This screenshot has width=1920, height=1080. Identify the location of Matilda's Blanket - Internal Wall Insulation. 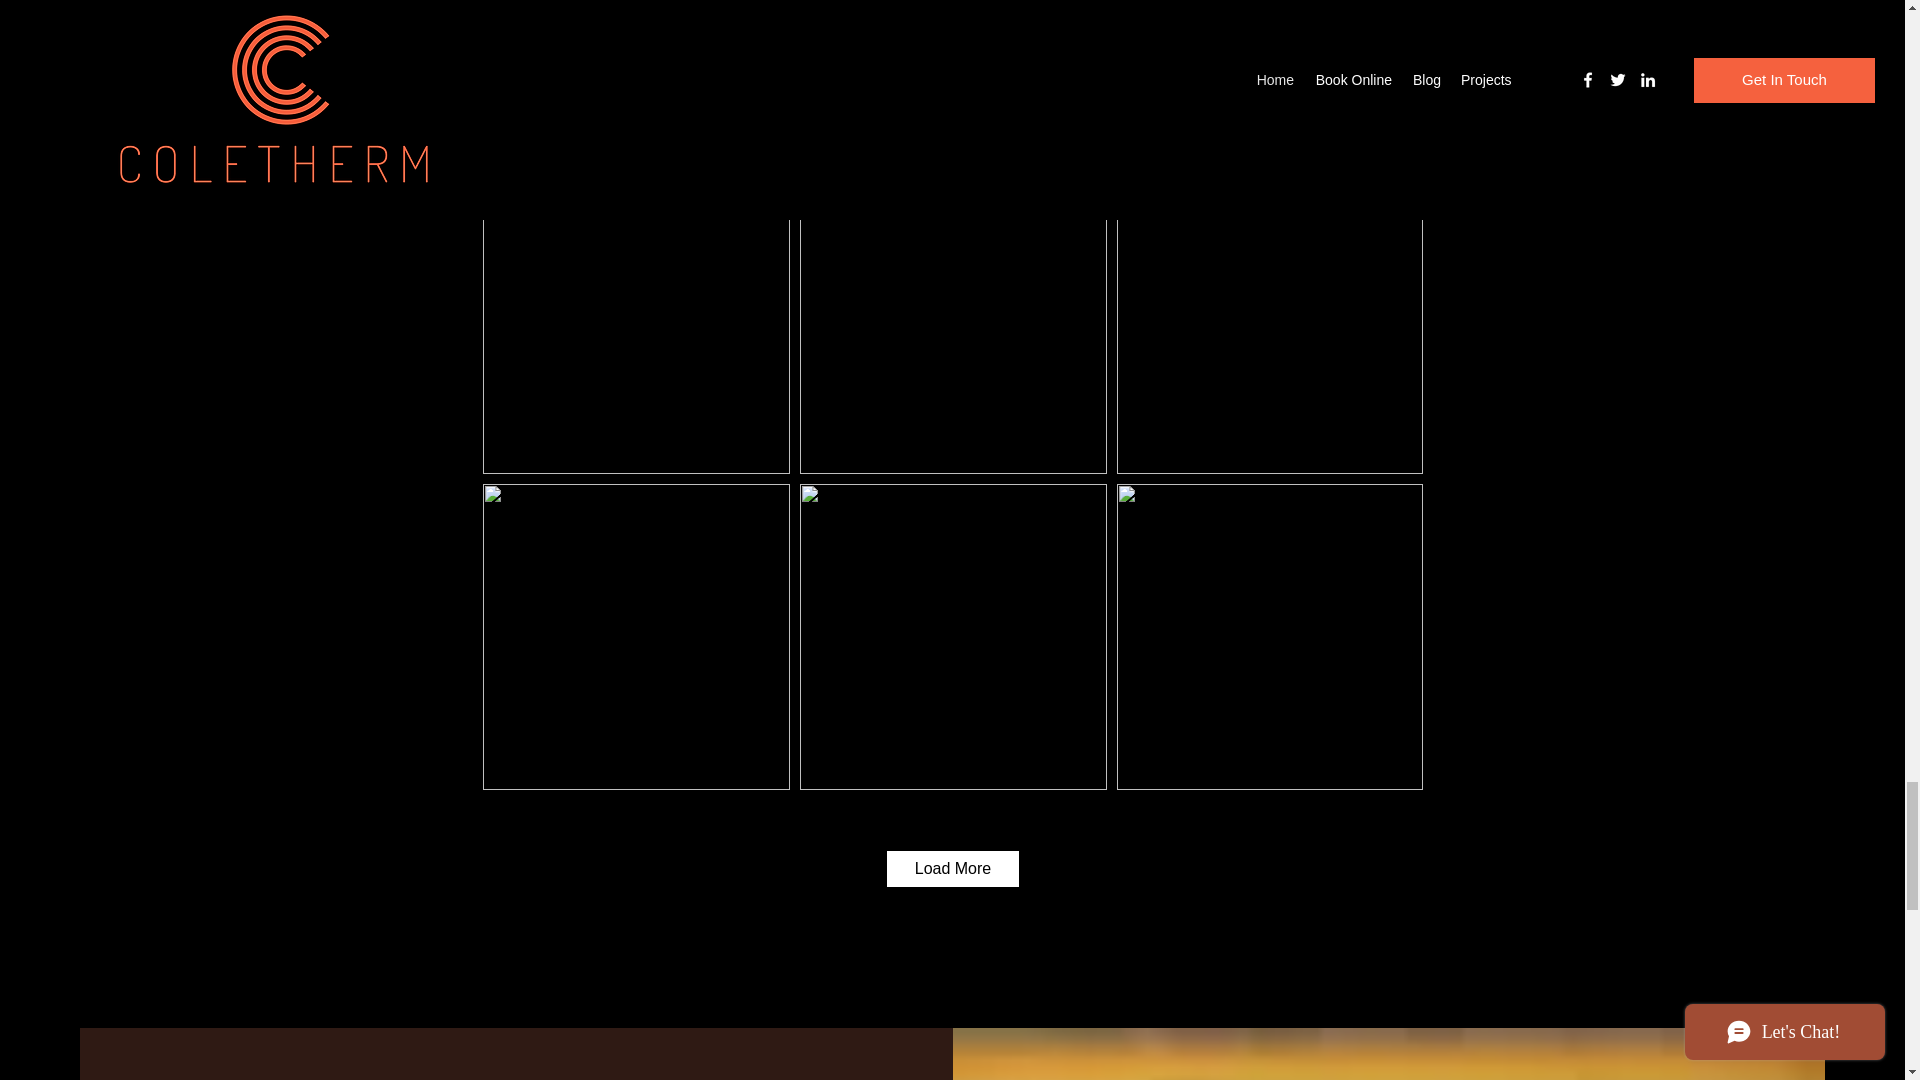
(1230, 2).